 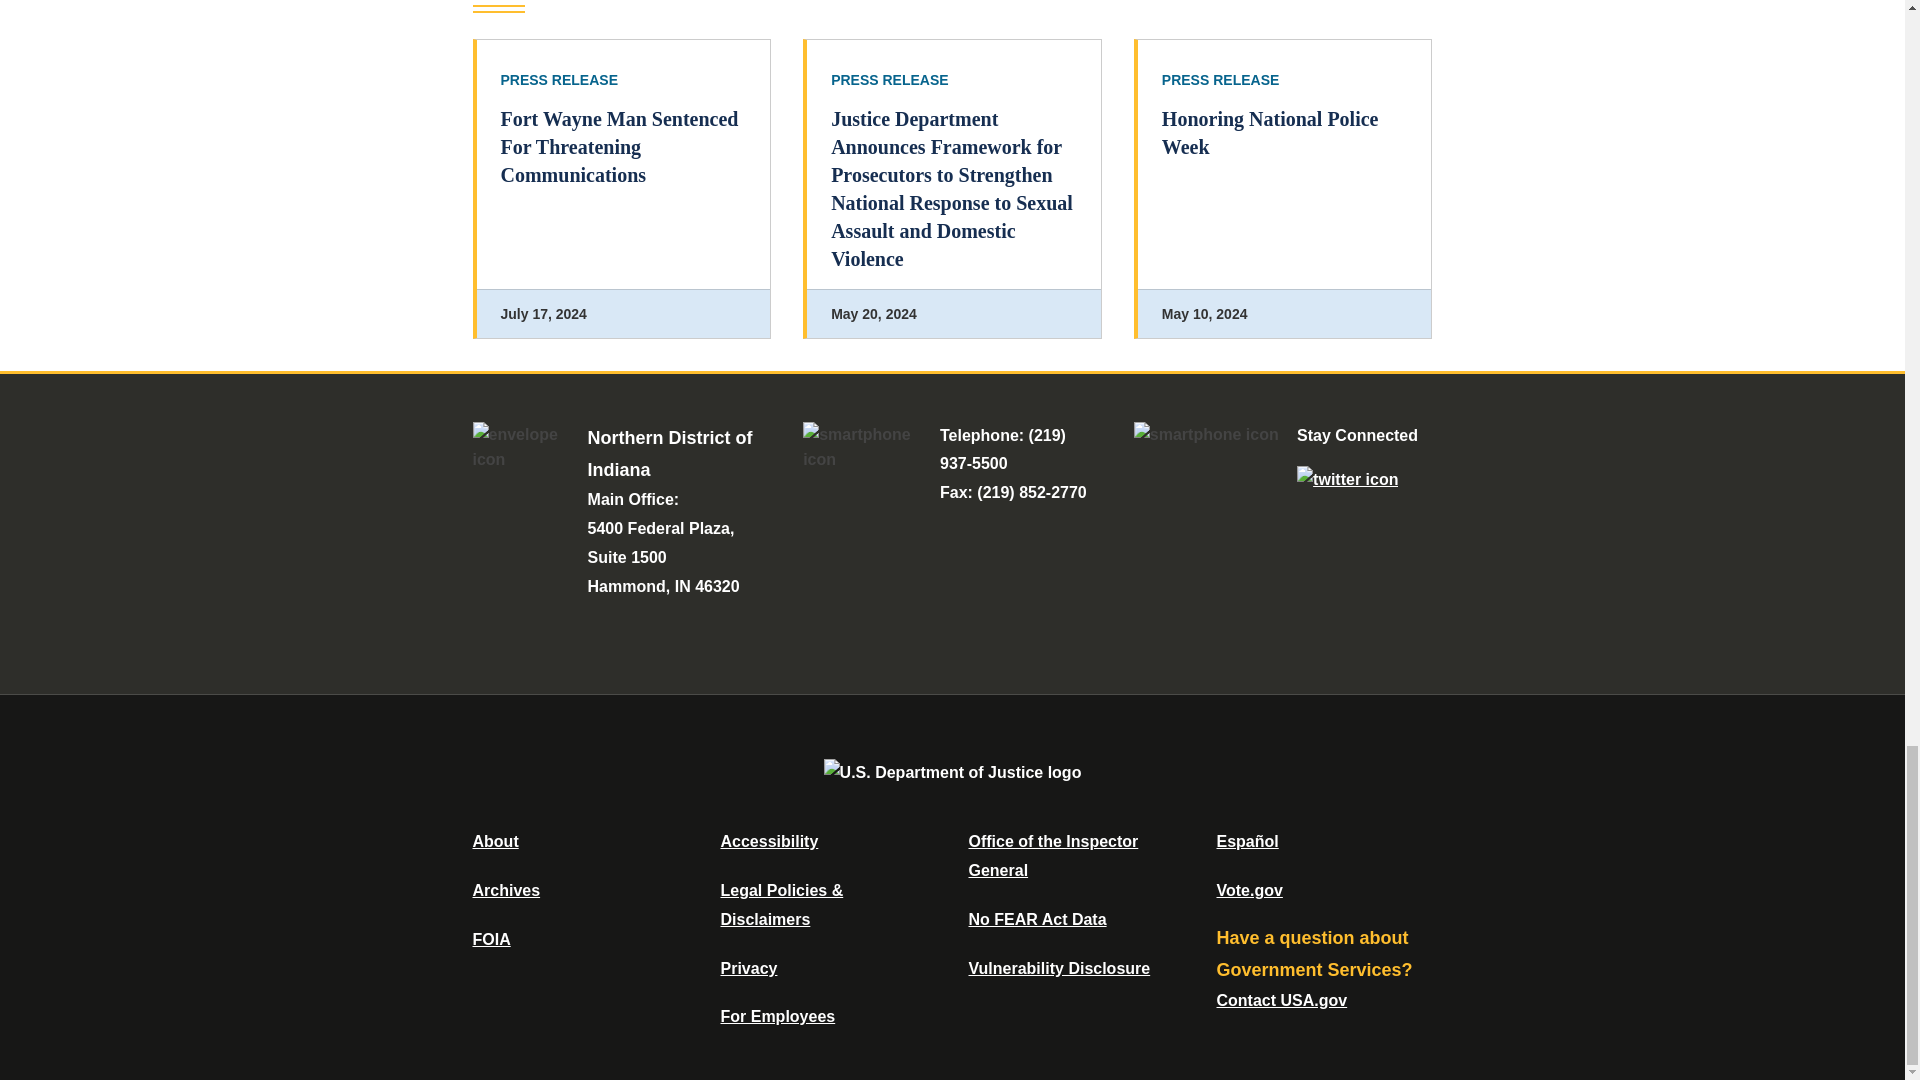 I want to click on Department of Justice Archive, so click(x=506, y=890).